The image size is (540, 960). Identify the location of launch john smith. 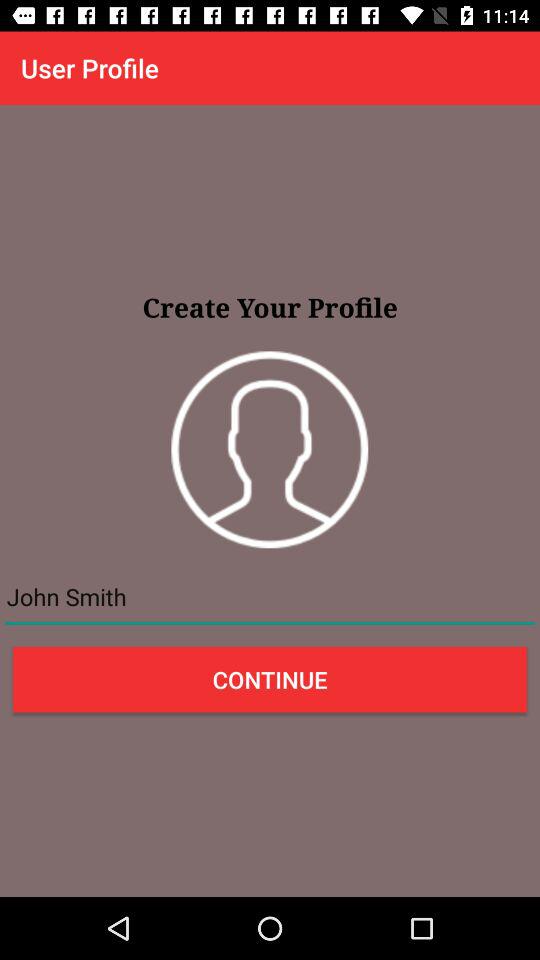
(270, 597).